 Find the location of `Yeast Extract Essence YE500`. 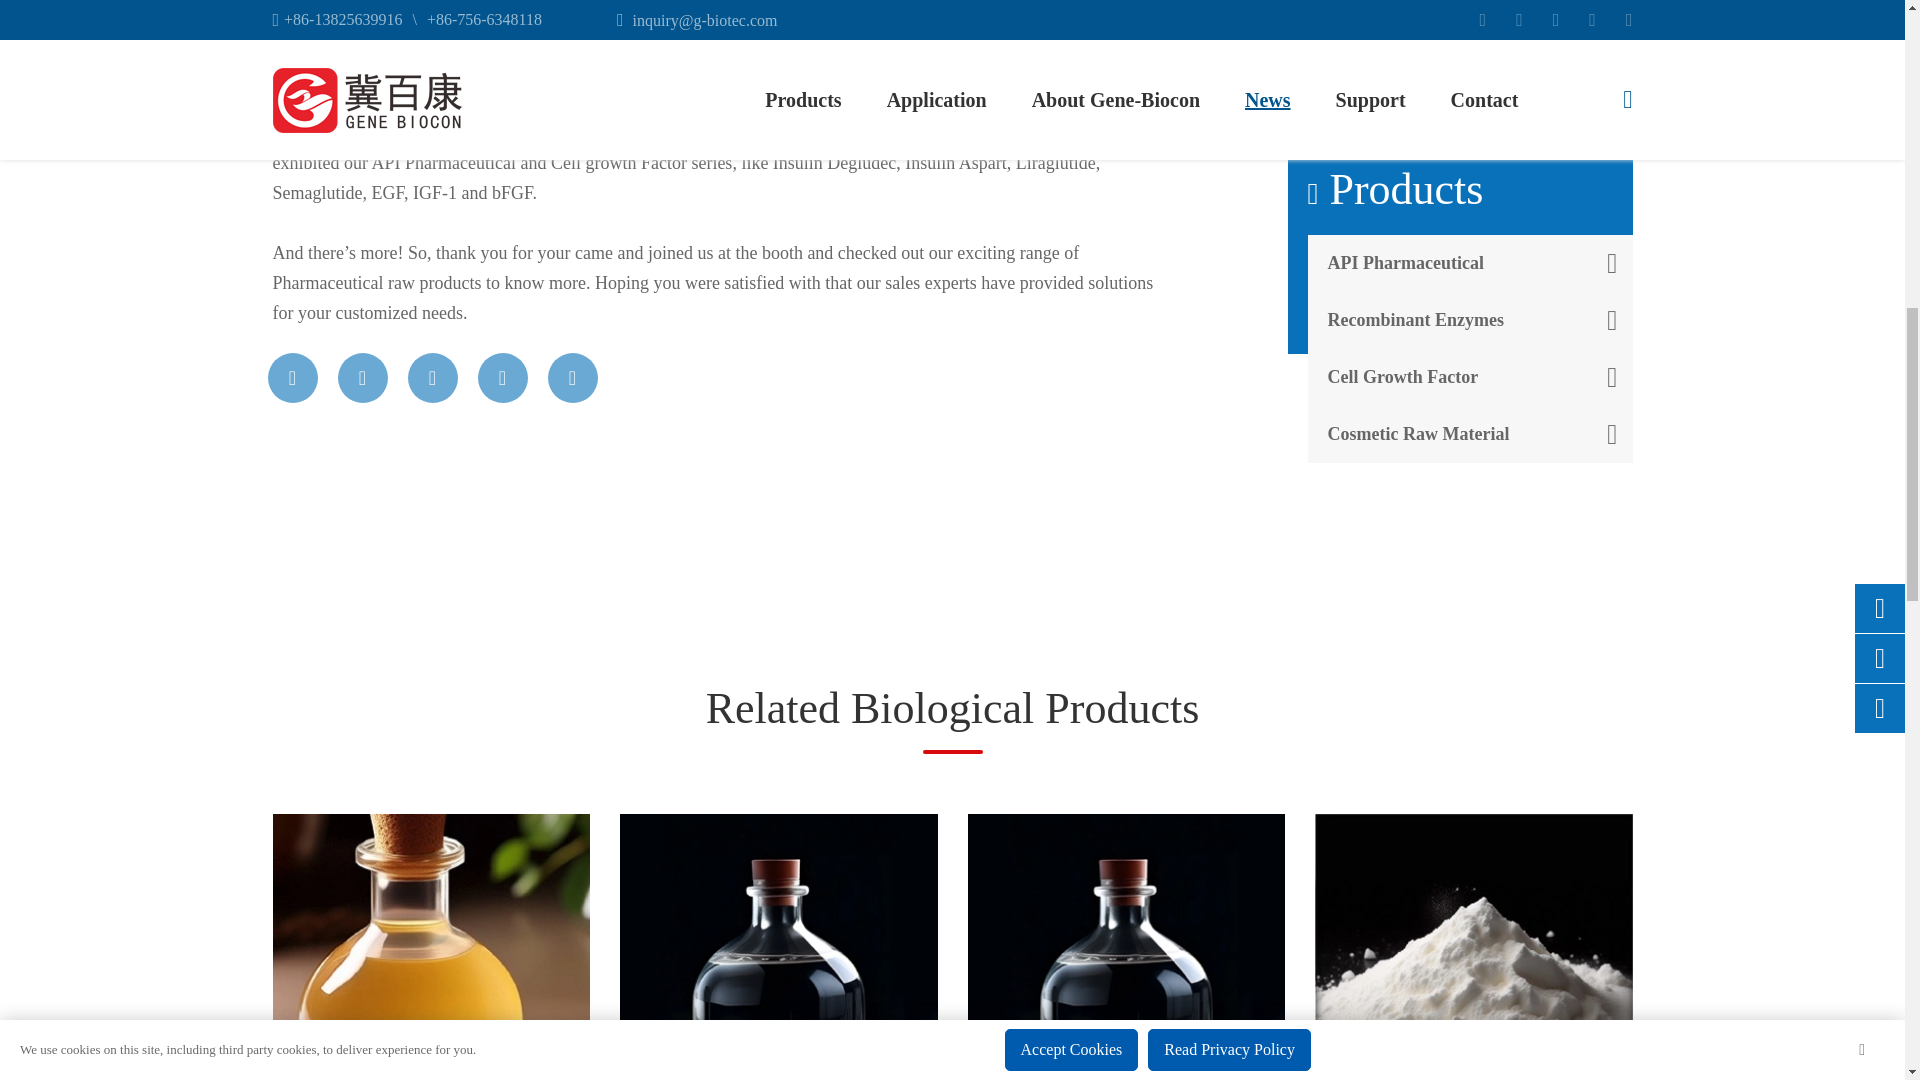

Yeast Extract Essence YE500 is located at coordinates (430, 947).